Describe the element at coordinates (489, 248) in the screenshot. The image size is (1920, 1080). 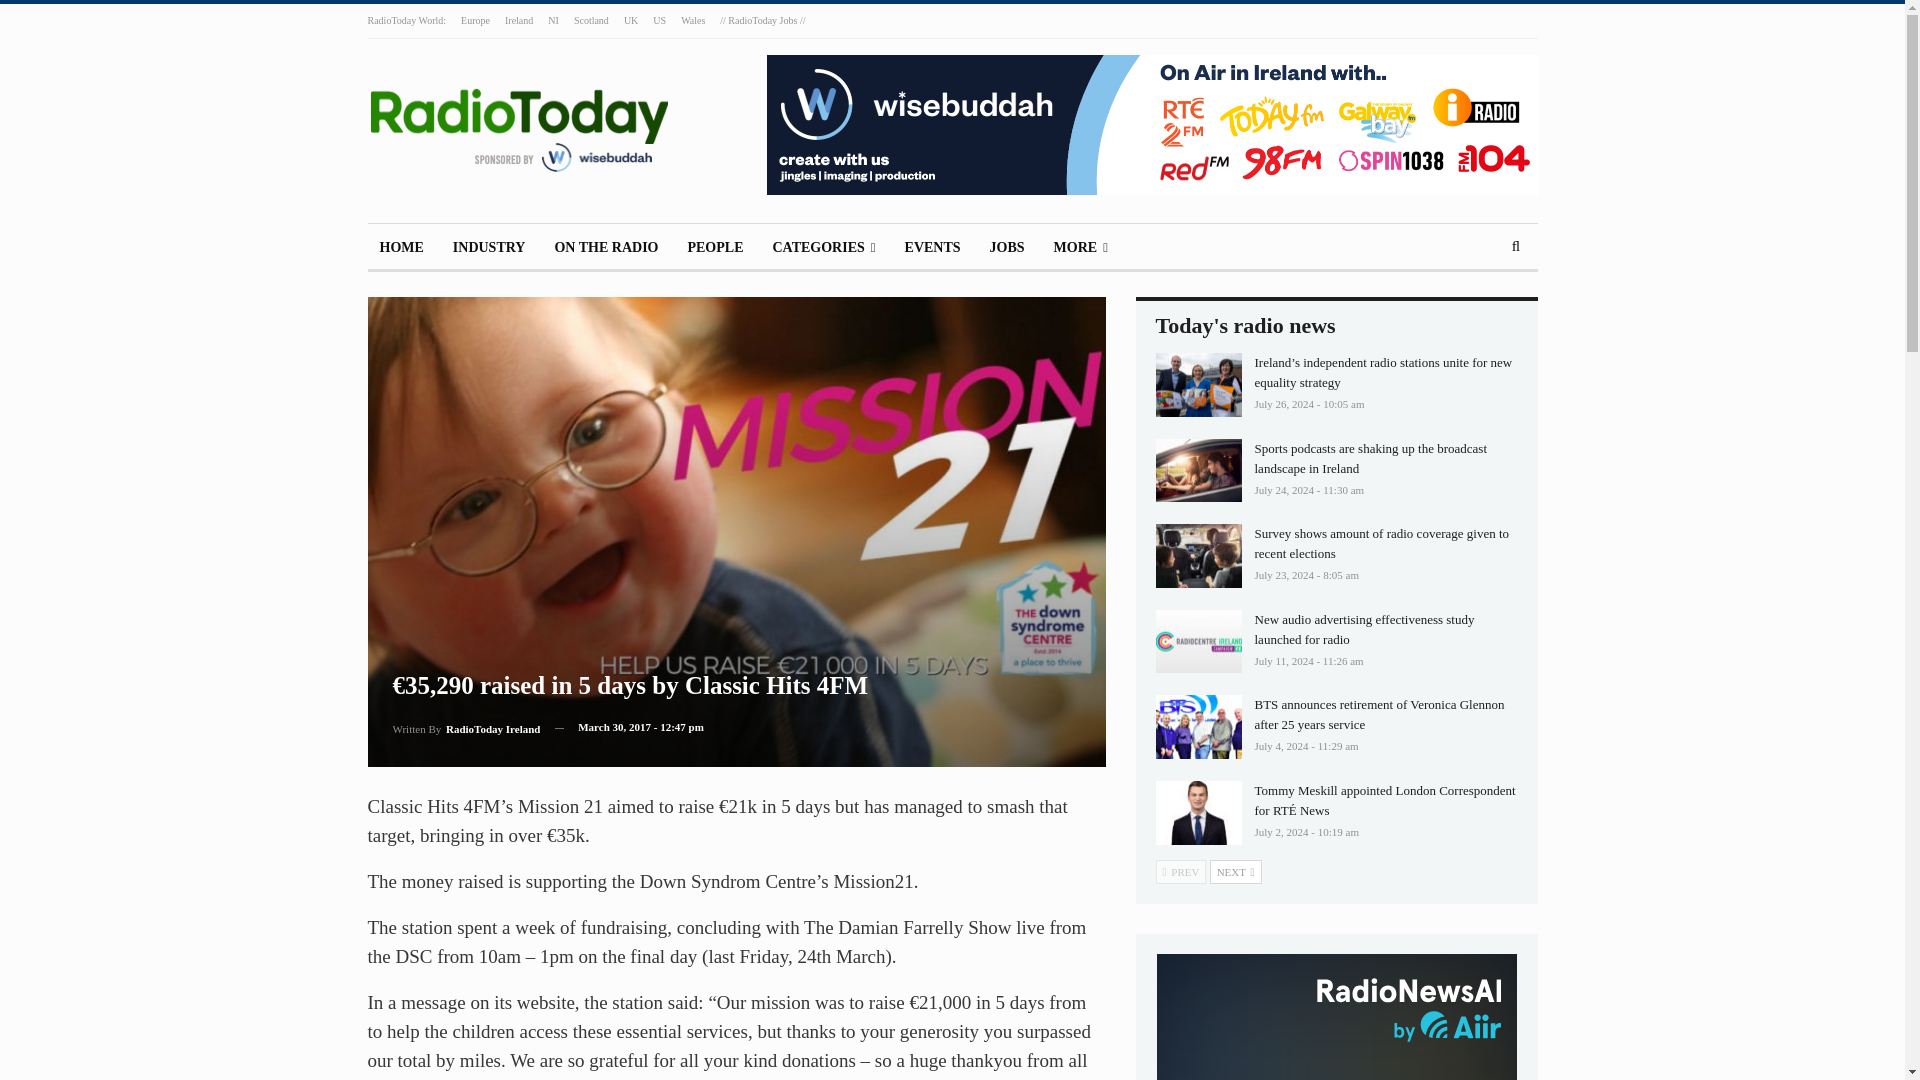
I see `INDUSTRY` at that location.